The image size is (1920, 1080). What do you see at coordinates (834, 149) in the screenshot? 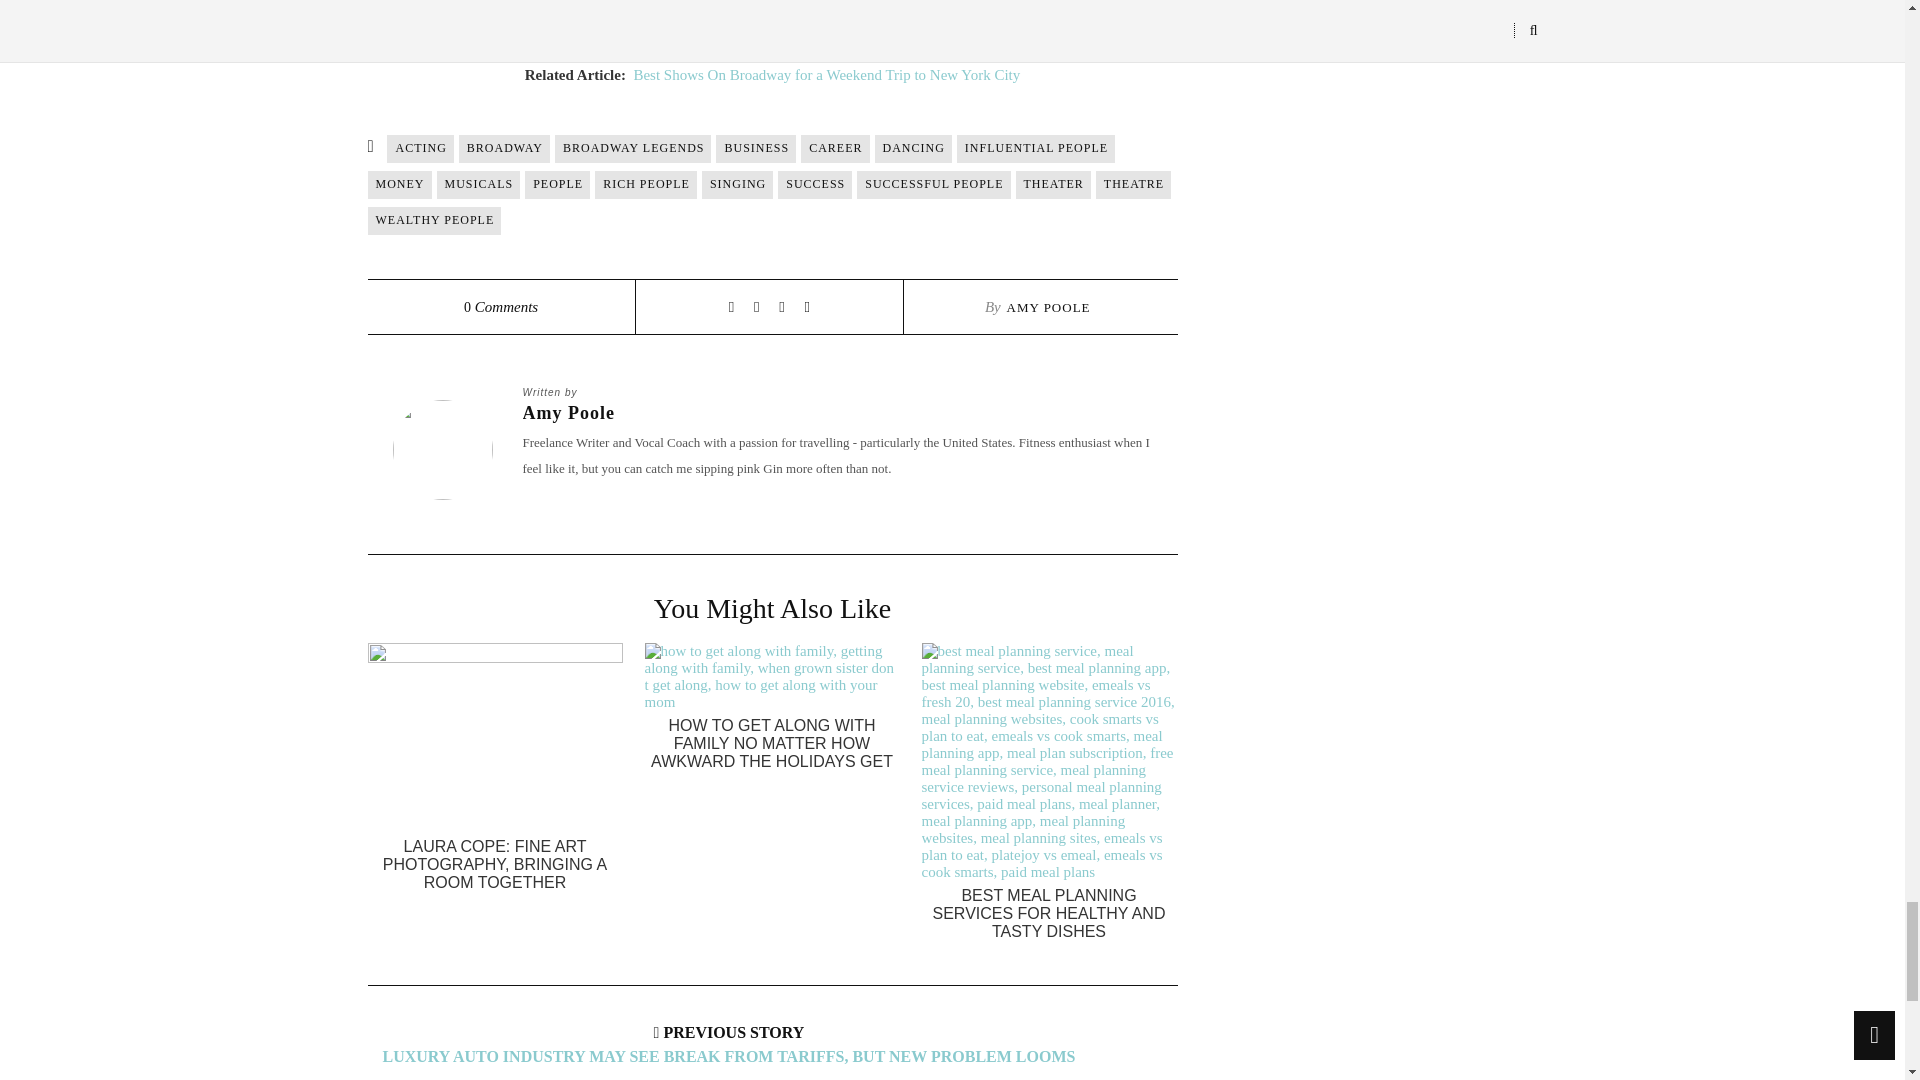
I see `CAREER` at bounding box center [834, 149].